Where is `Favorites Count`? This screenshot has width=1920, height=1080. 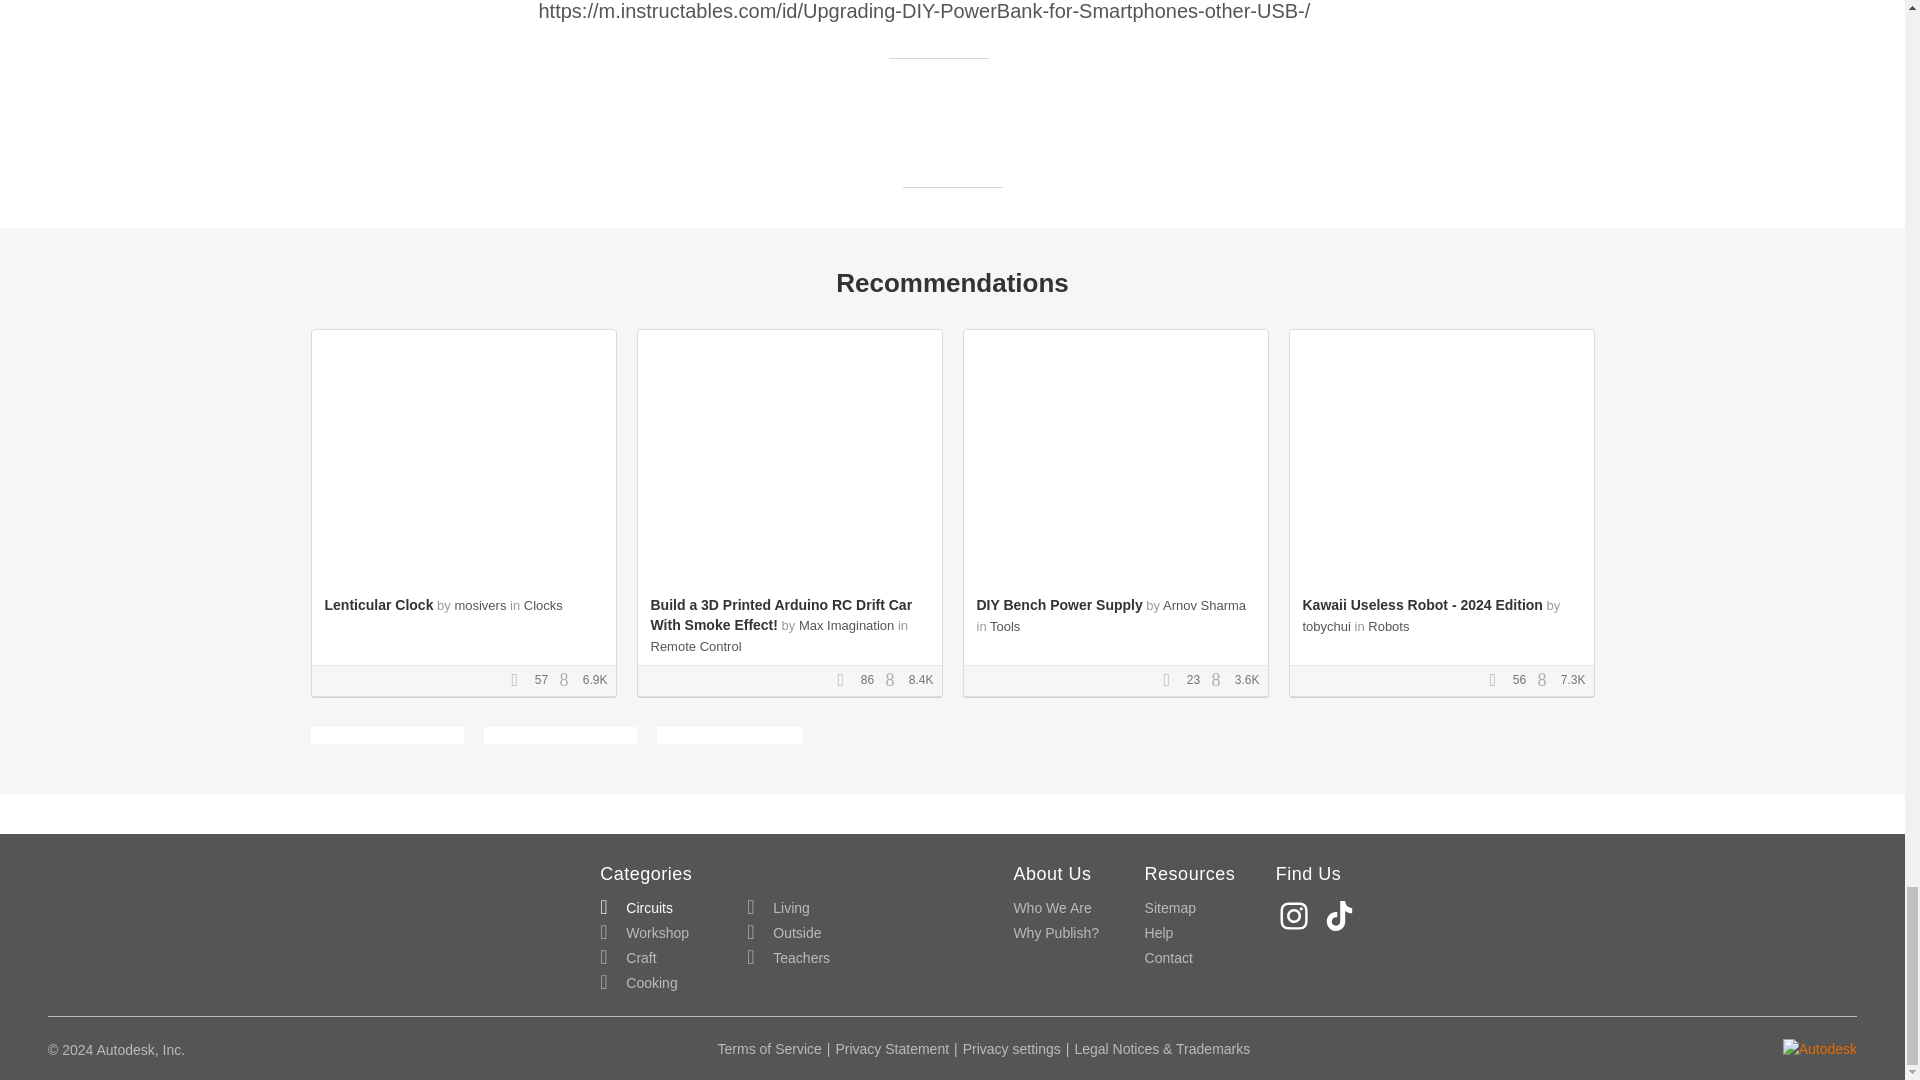 Favorites Count is located at coordinates (1499, 680).